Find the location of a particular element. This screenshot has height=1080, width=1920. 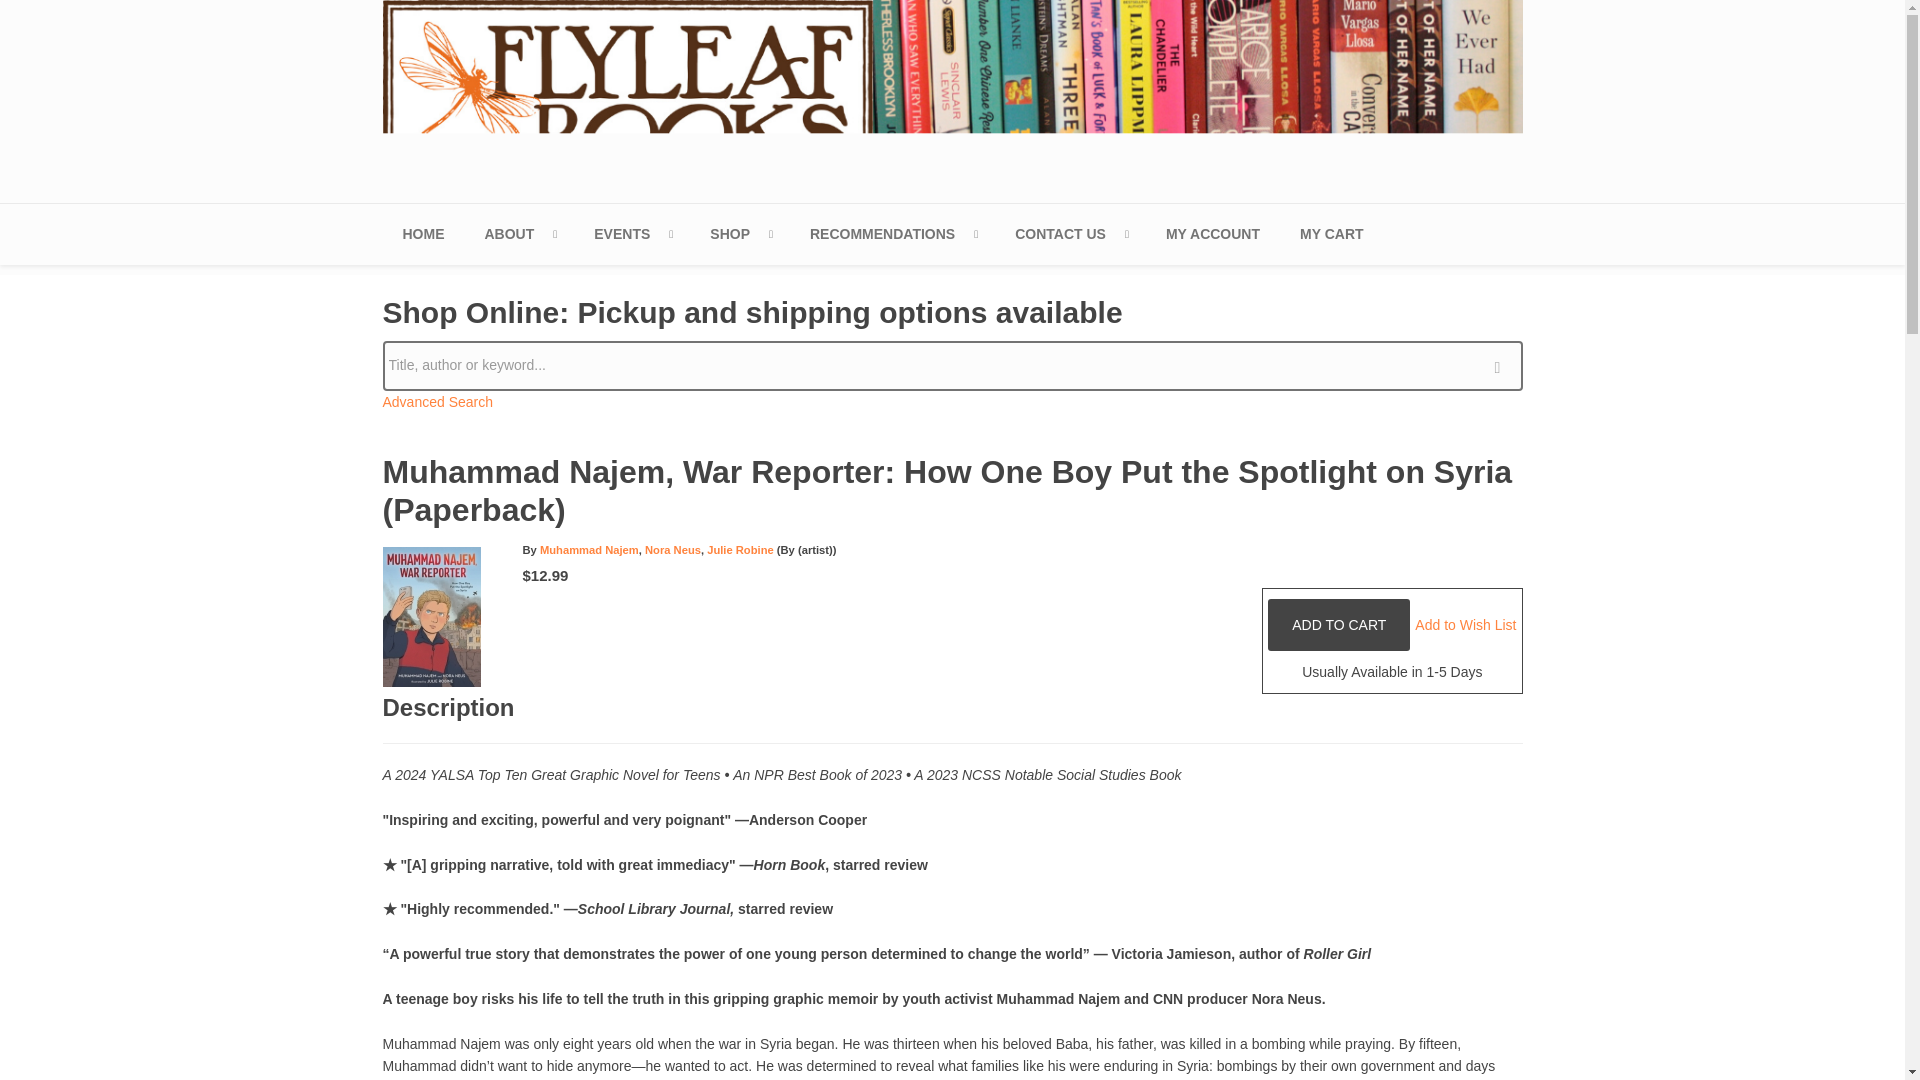

Add to Cart is located at coordinates (1338, 625).